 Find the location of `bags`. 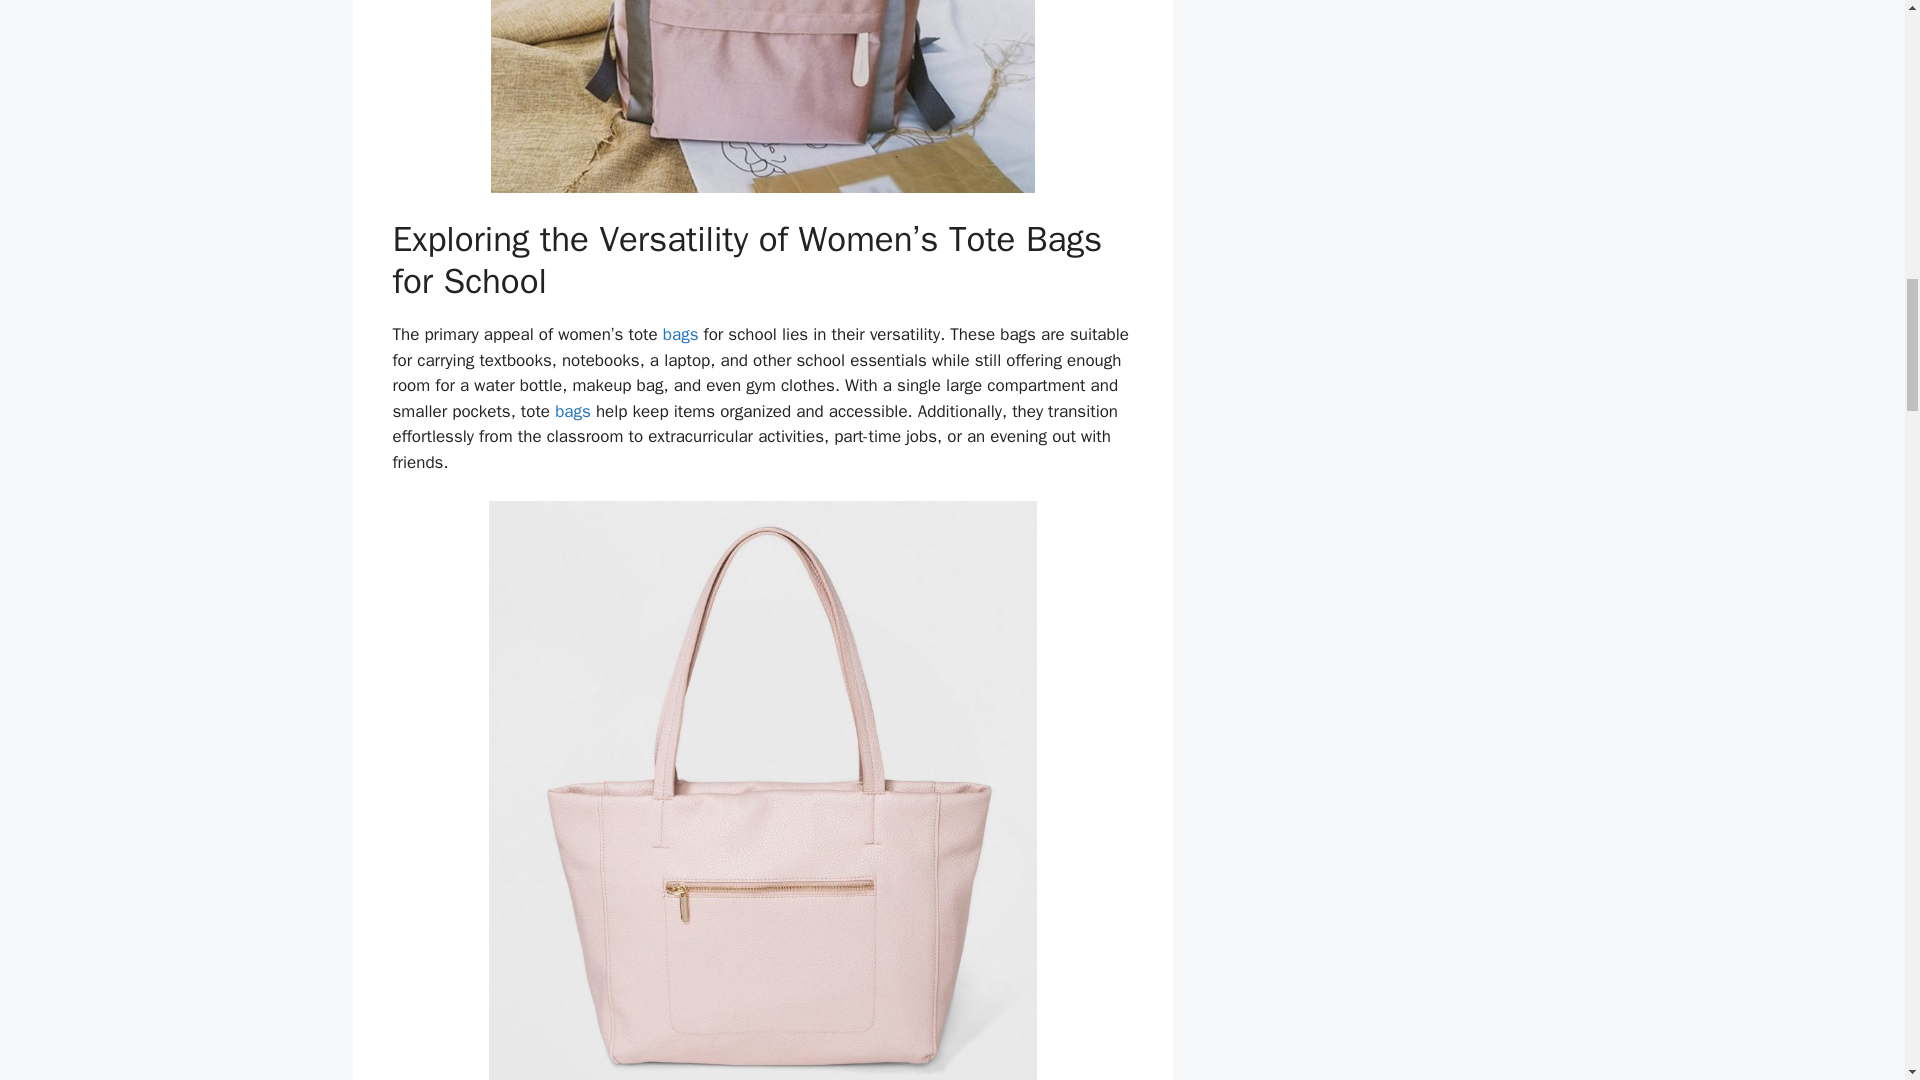

bags is located at coordinates (572, 411).